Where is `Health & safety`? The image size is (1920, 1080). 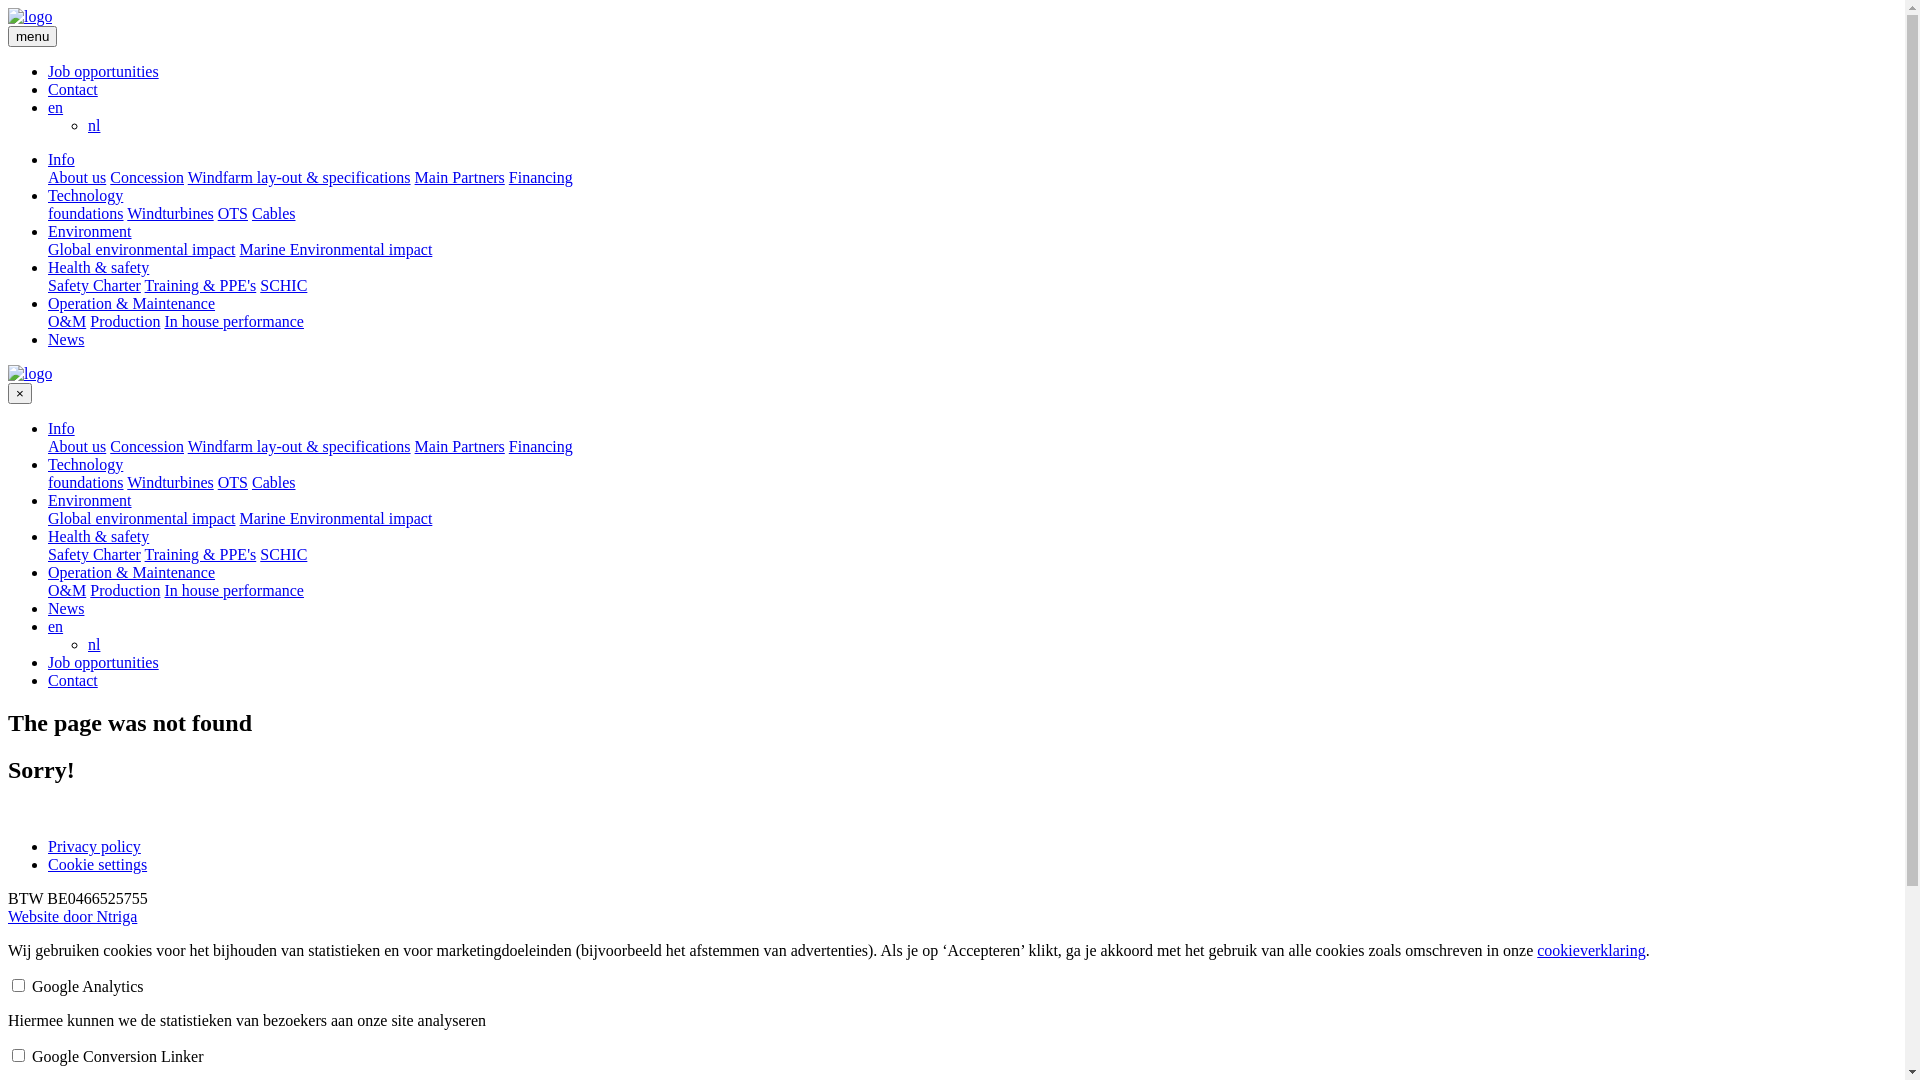 Health & safety is located at coordinates (98, 536).